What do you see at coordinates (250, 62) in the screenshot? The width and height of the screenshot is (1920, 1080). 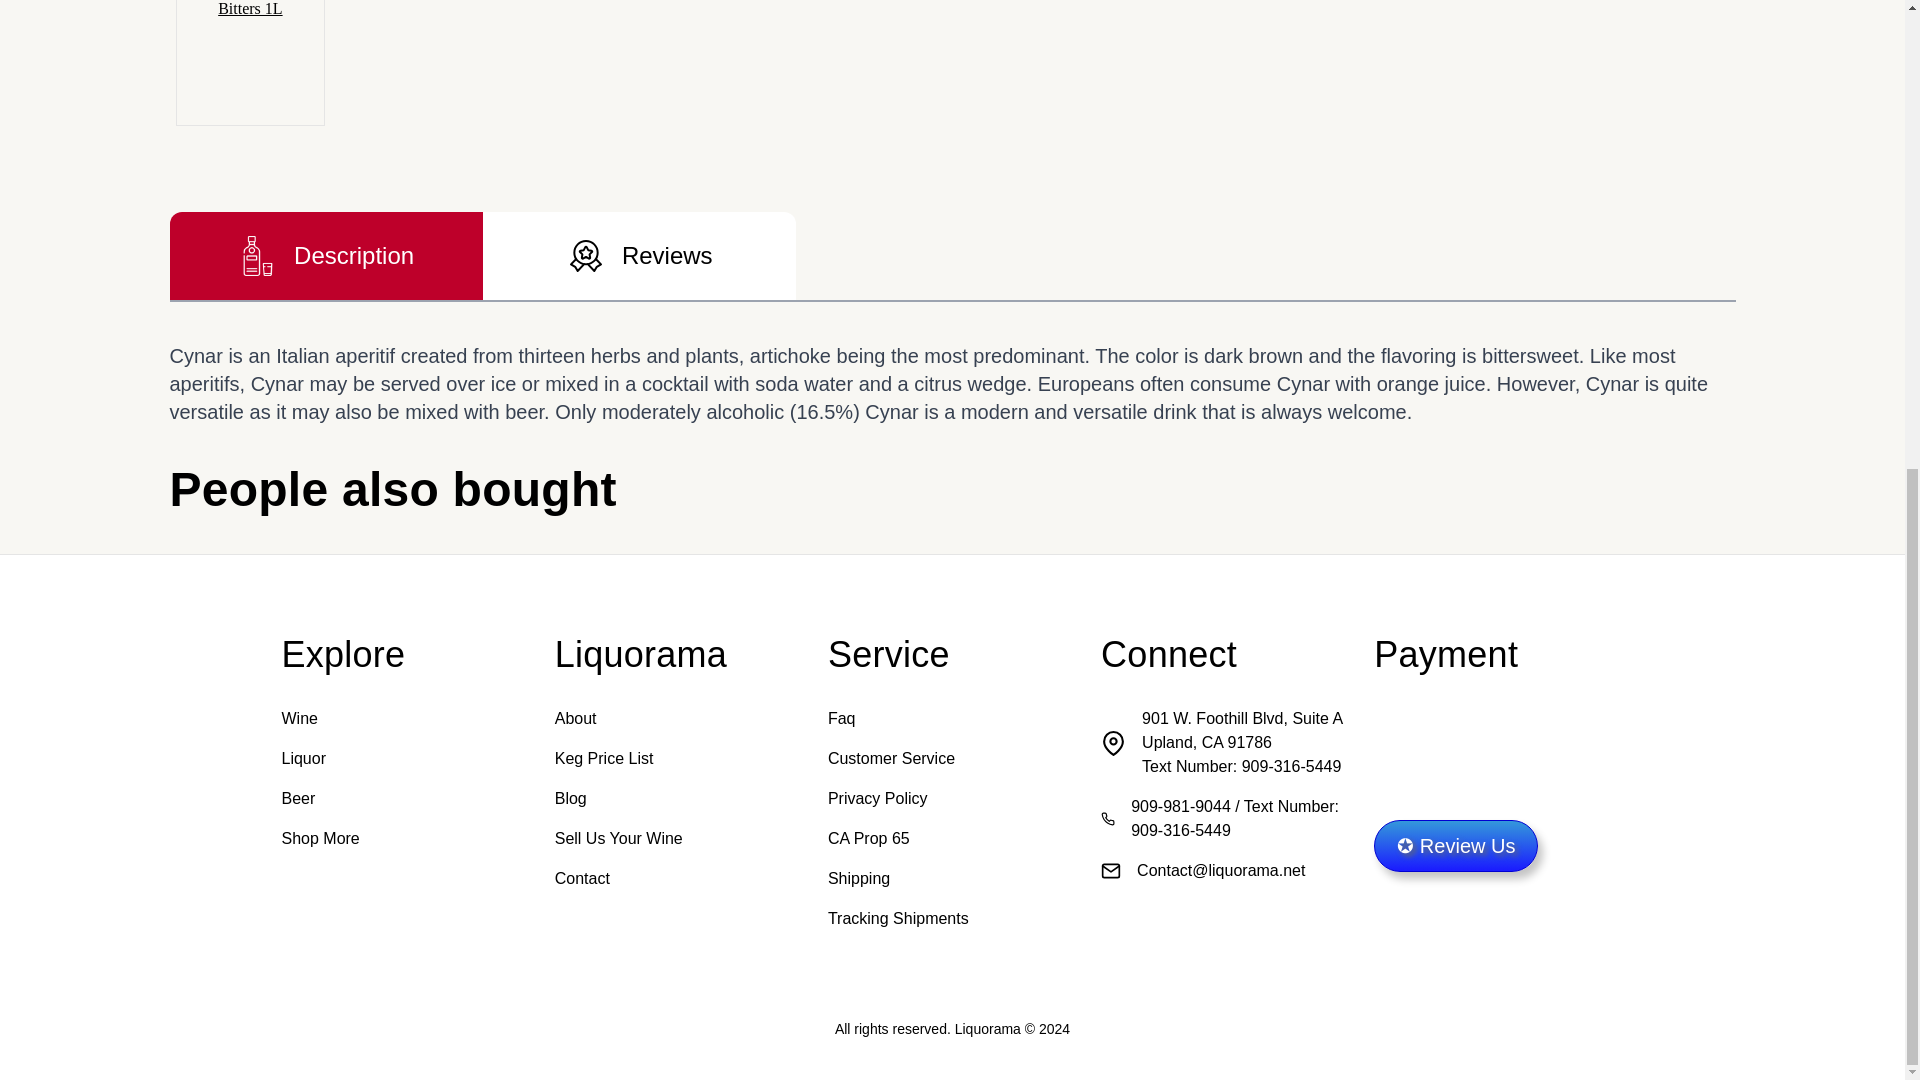 I see `Cynar Apertif Bitters 1L` at bounding box center [250, 62].